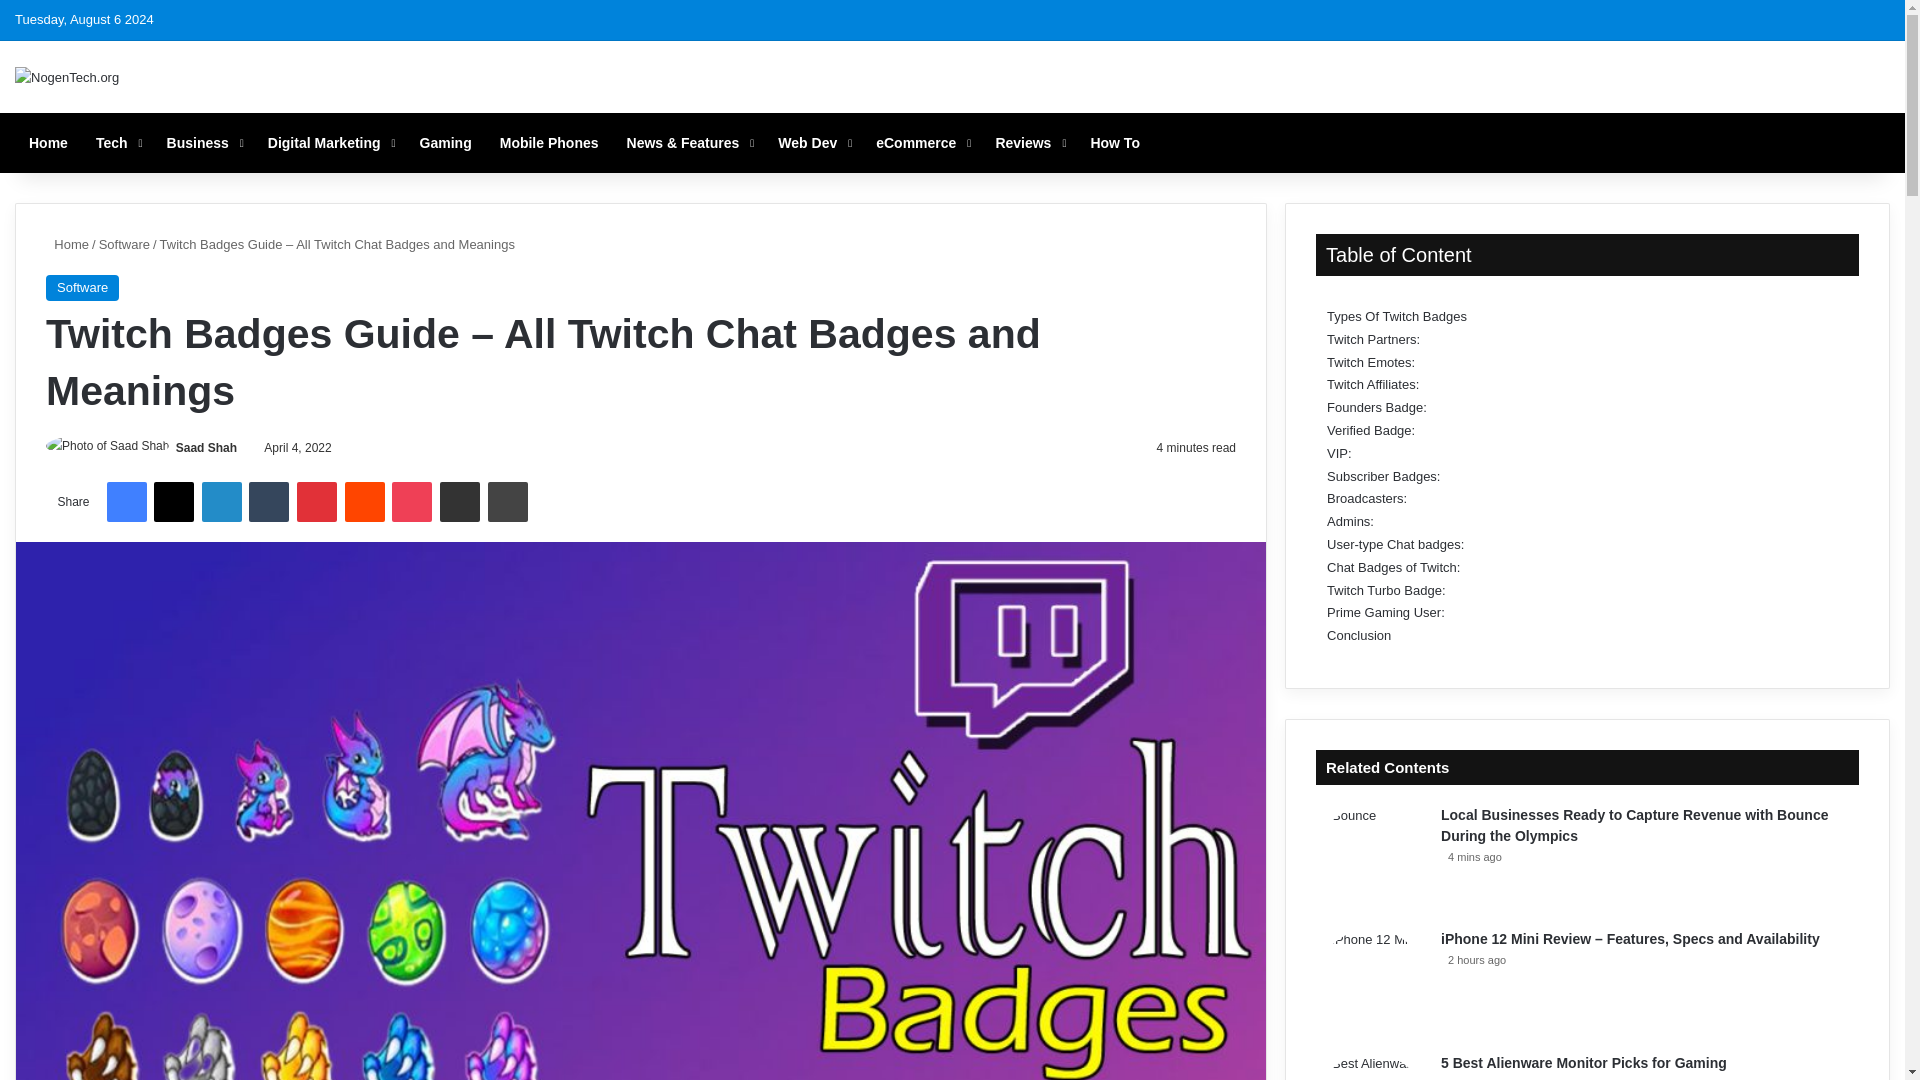 The image size is (1920, 1080). What do you see at coordinates (48, 142) in the screenshot?
I see `Home` at bounding box center [48, 142].